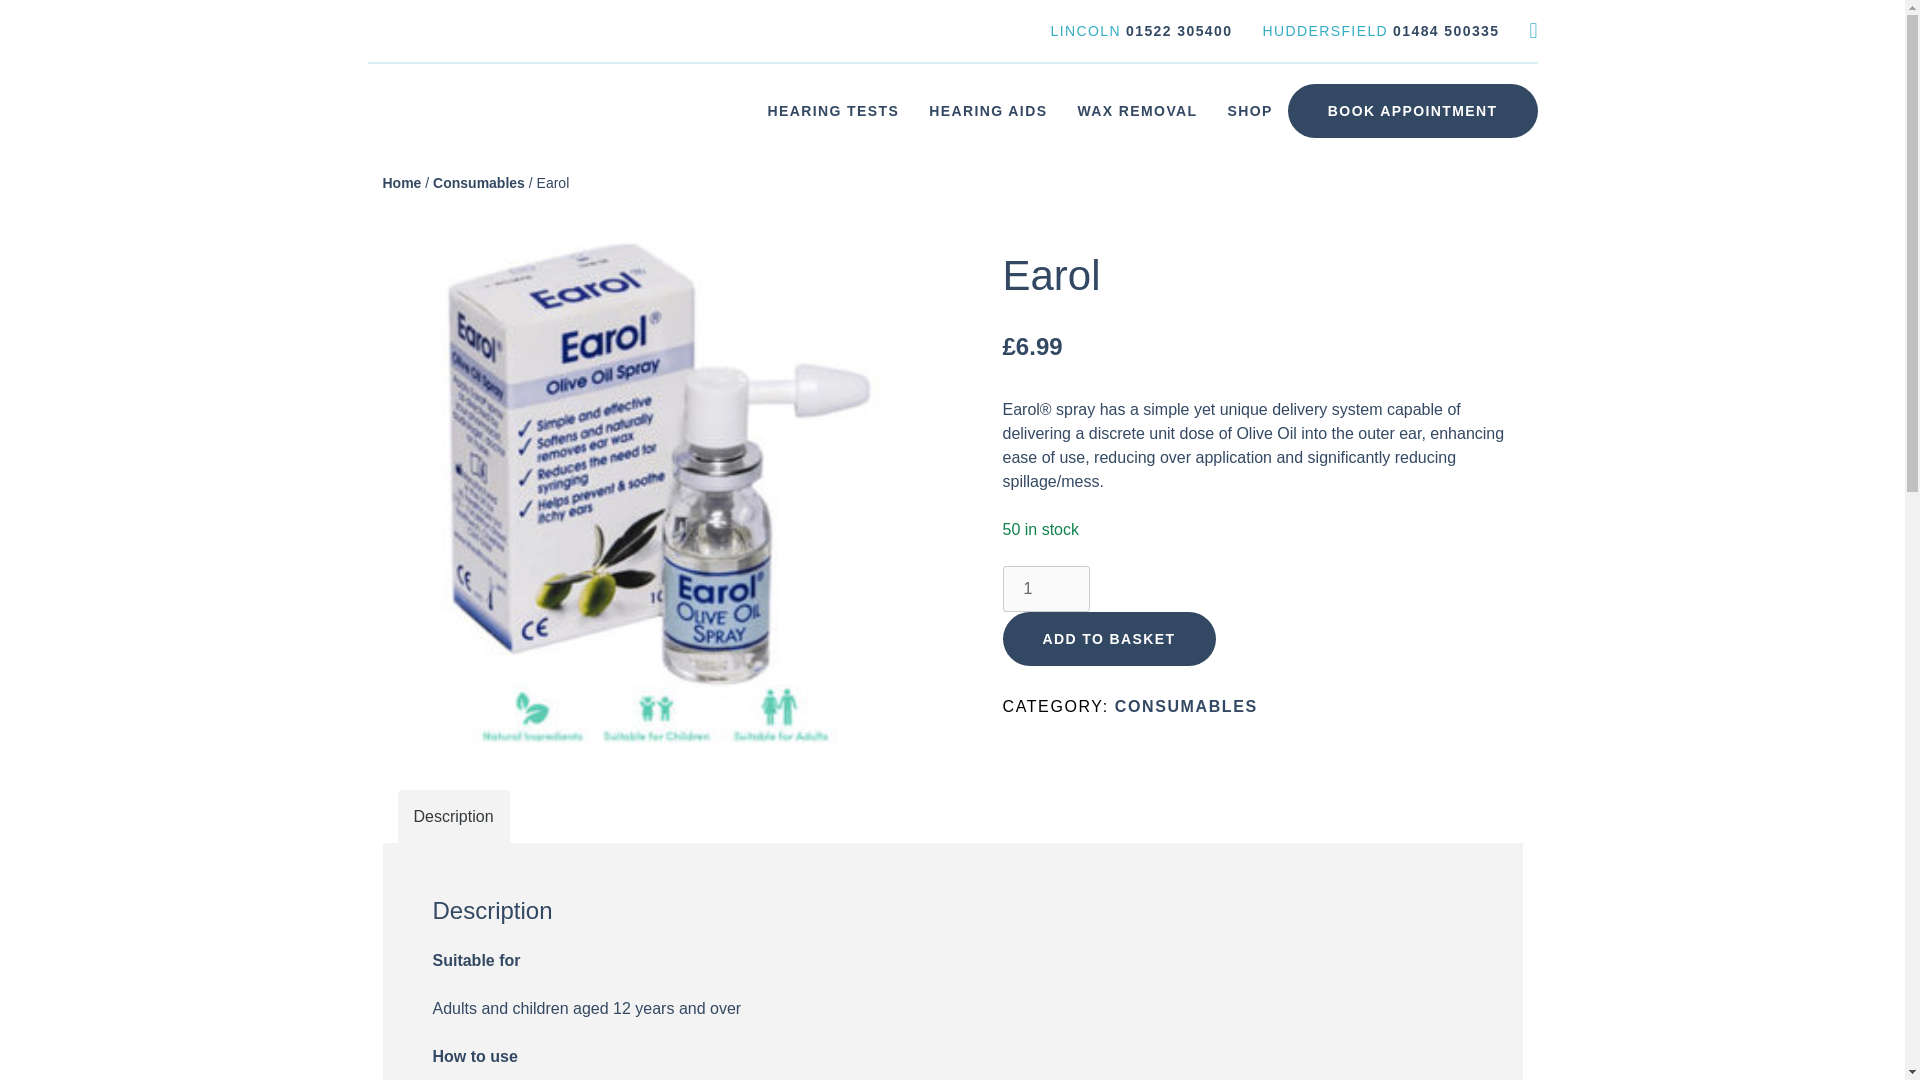 This screenshot has height=1080, width=1920. I want to click on Consumables, so click(478, 182).